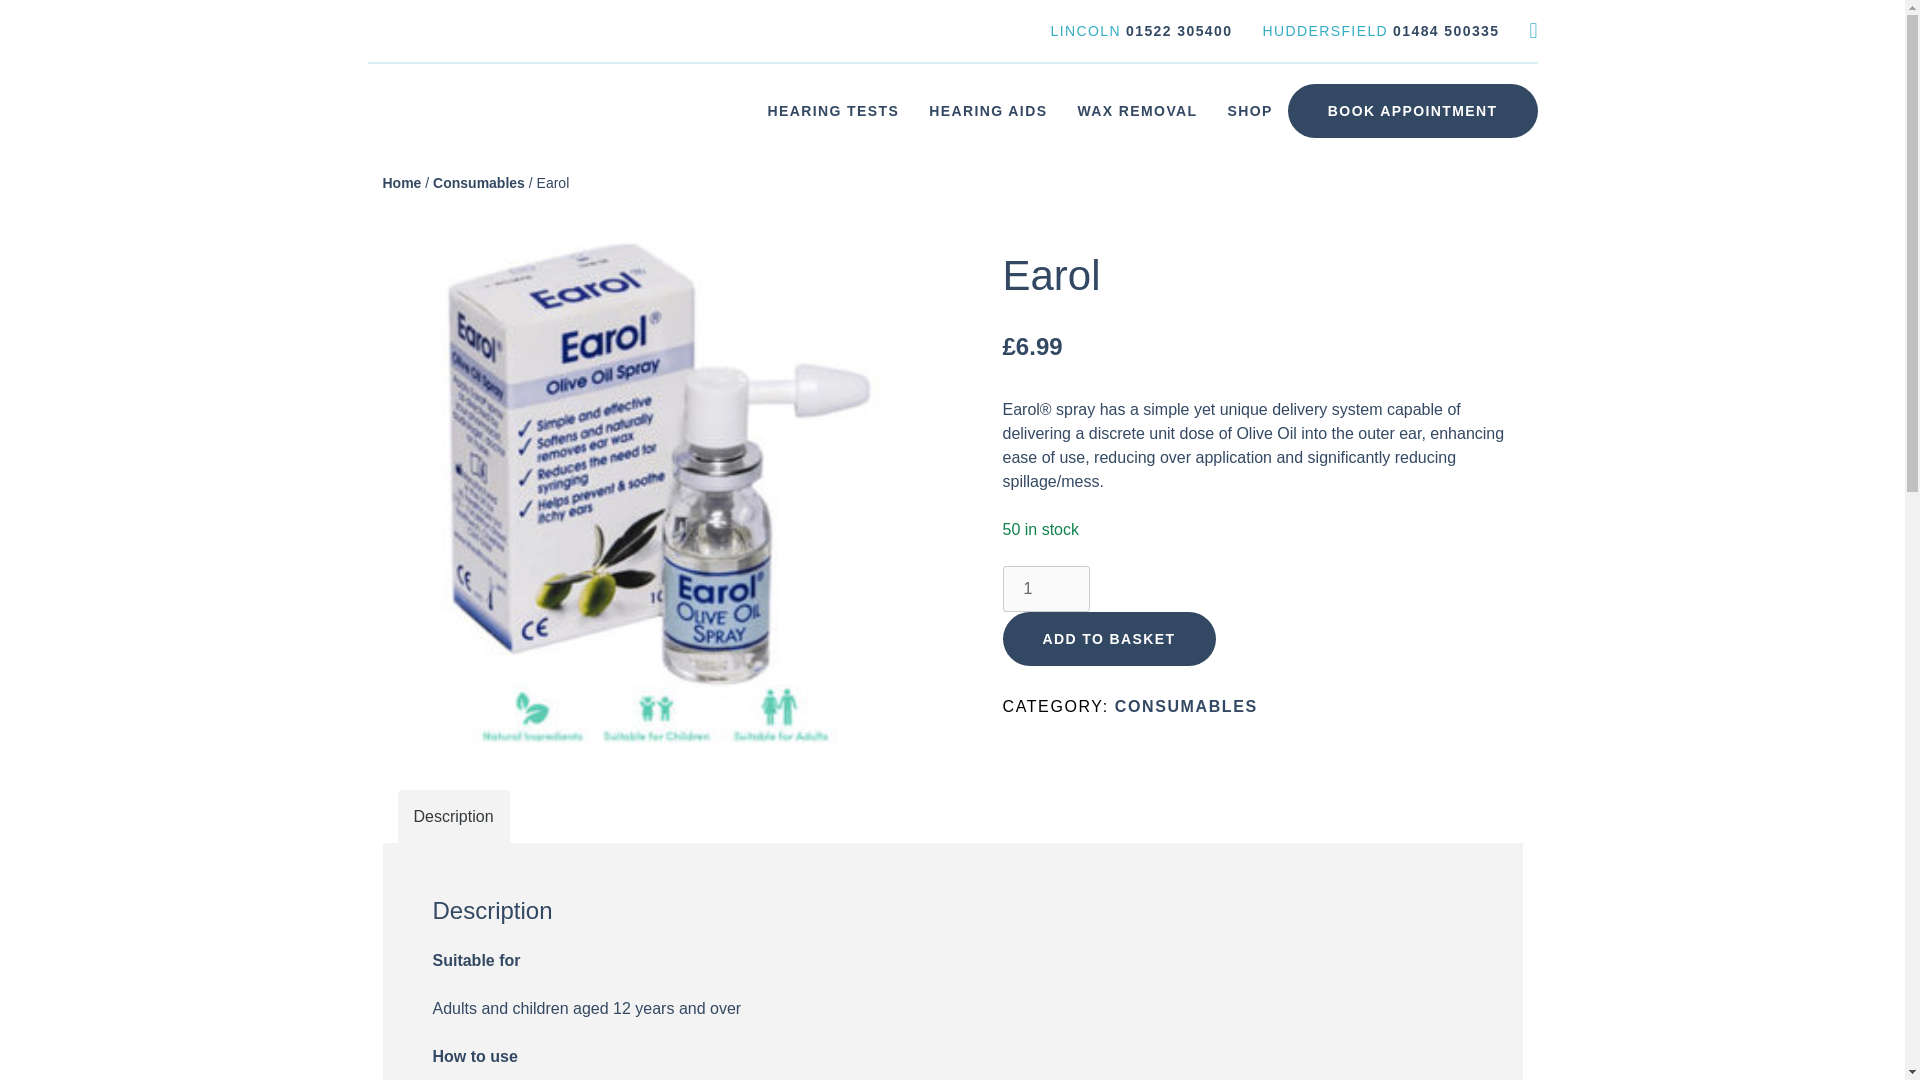 This screenshot has height=1080, width=1920. I want to click on Consumables, so click(478, 182).